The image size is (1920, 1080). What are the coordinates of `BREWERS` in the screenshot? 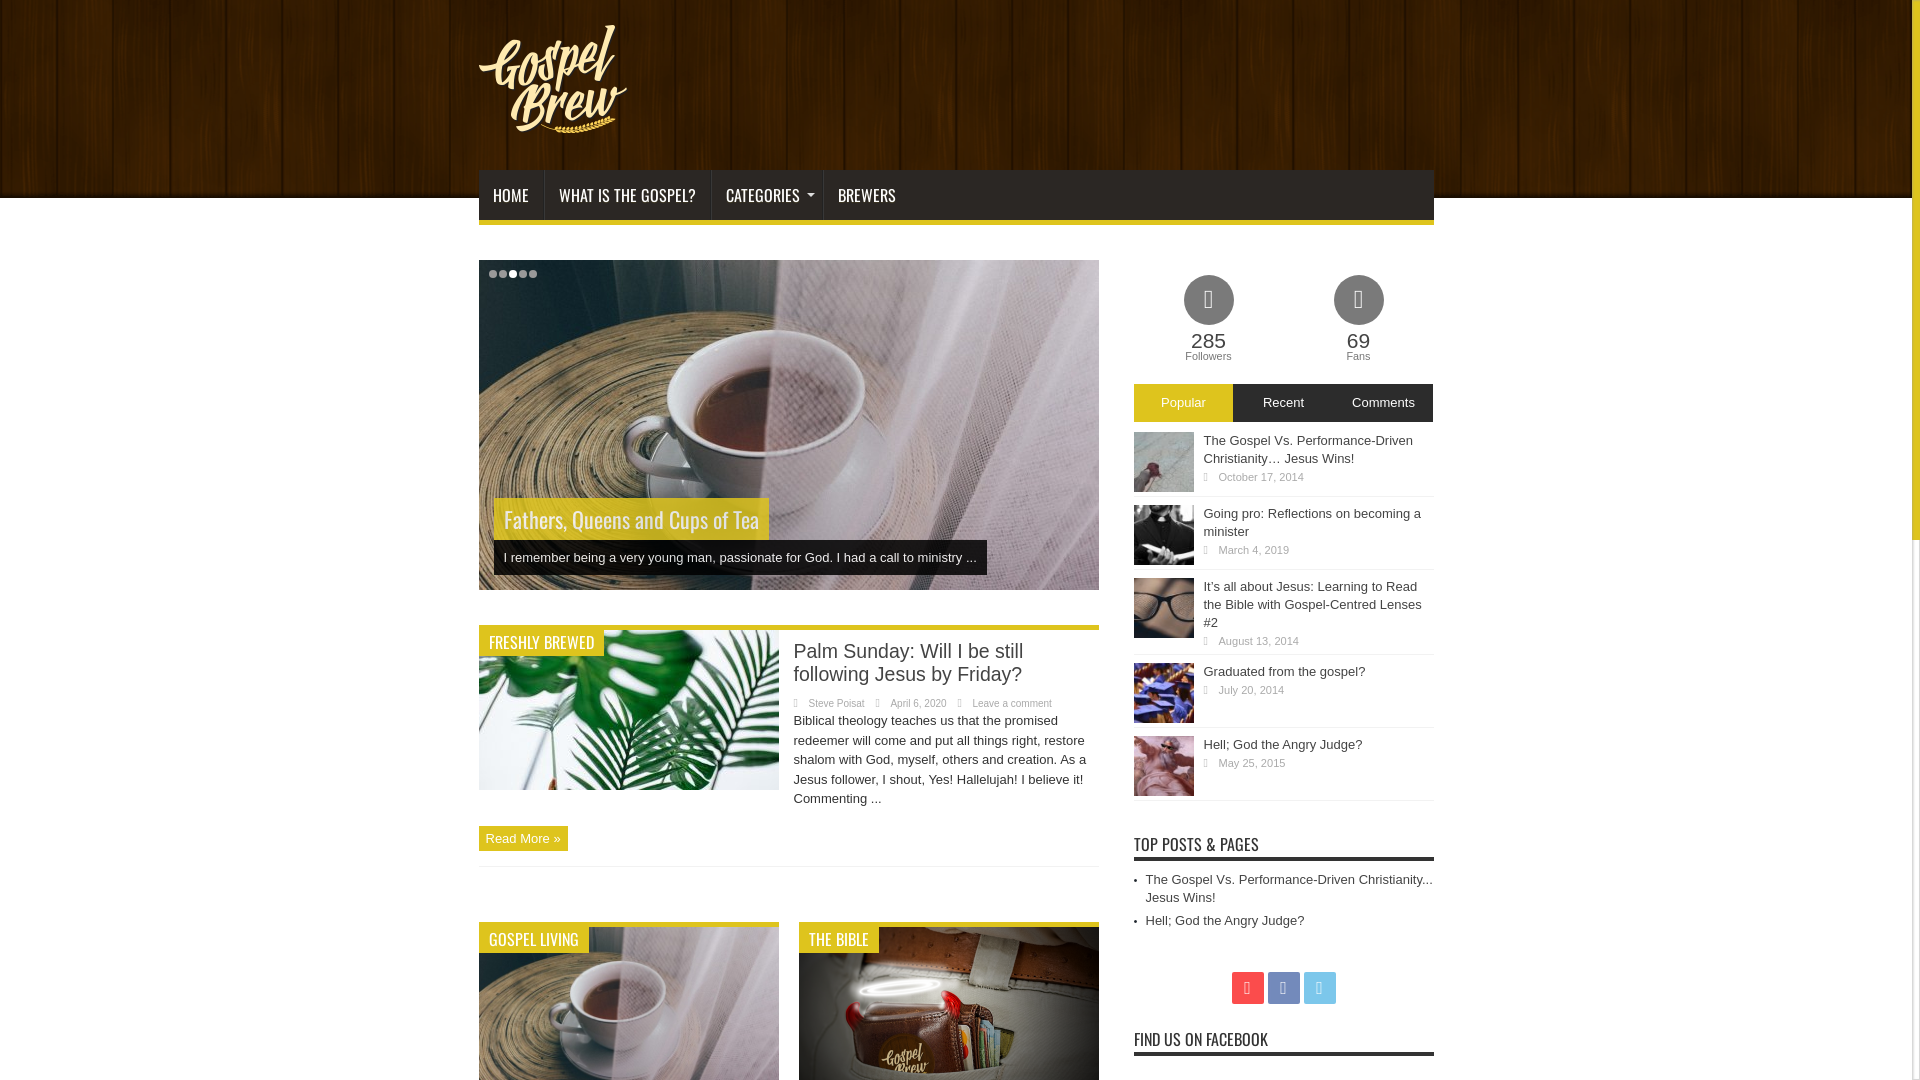 It's located at (866, 195).